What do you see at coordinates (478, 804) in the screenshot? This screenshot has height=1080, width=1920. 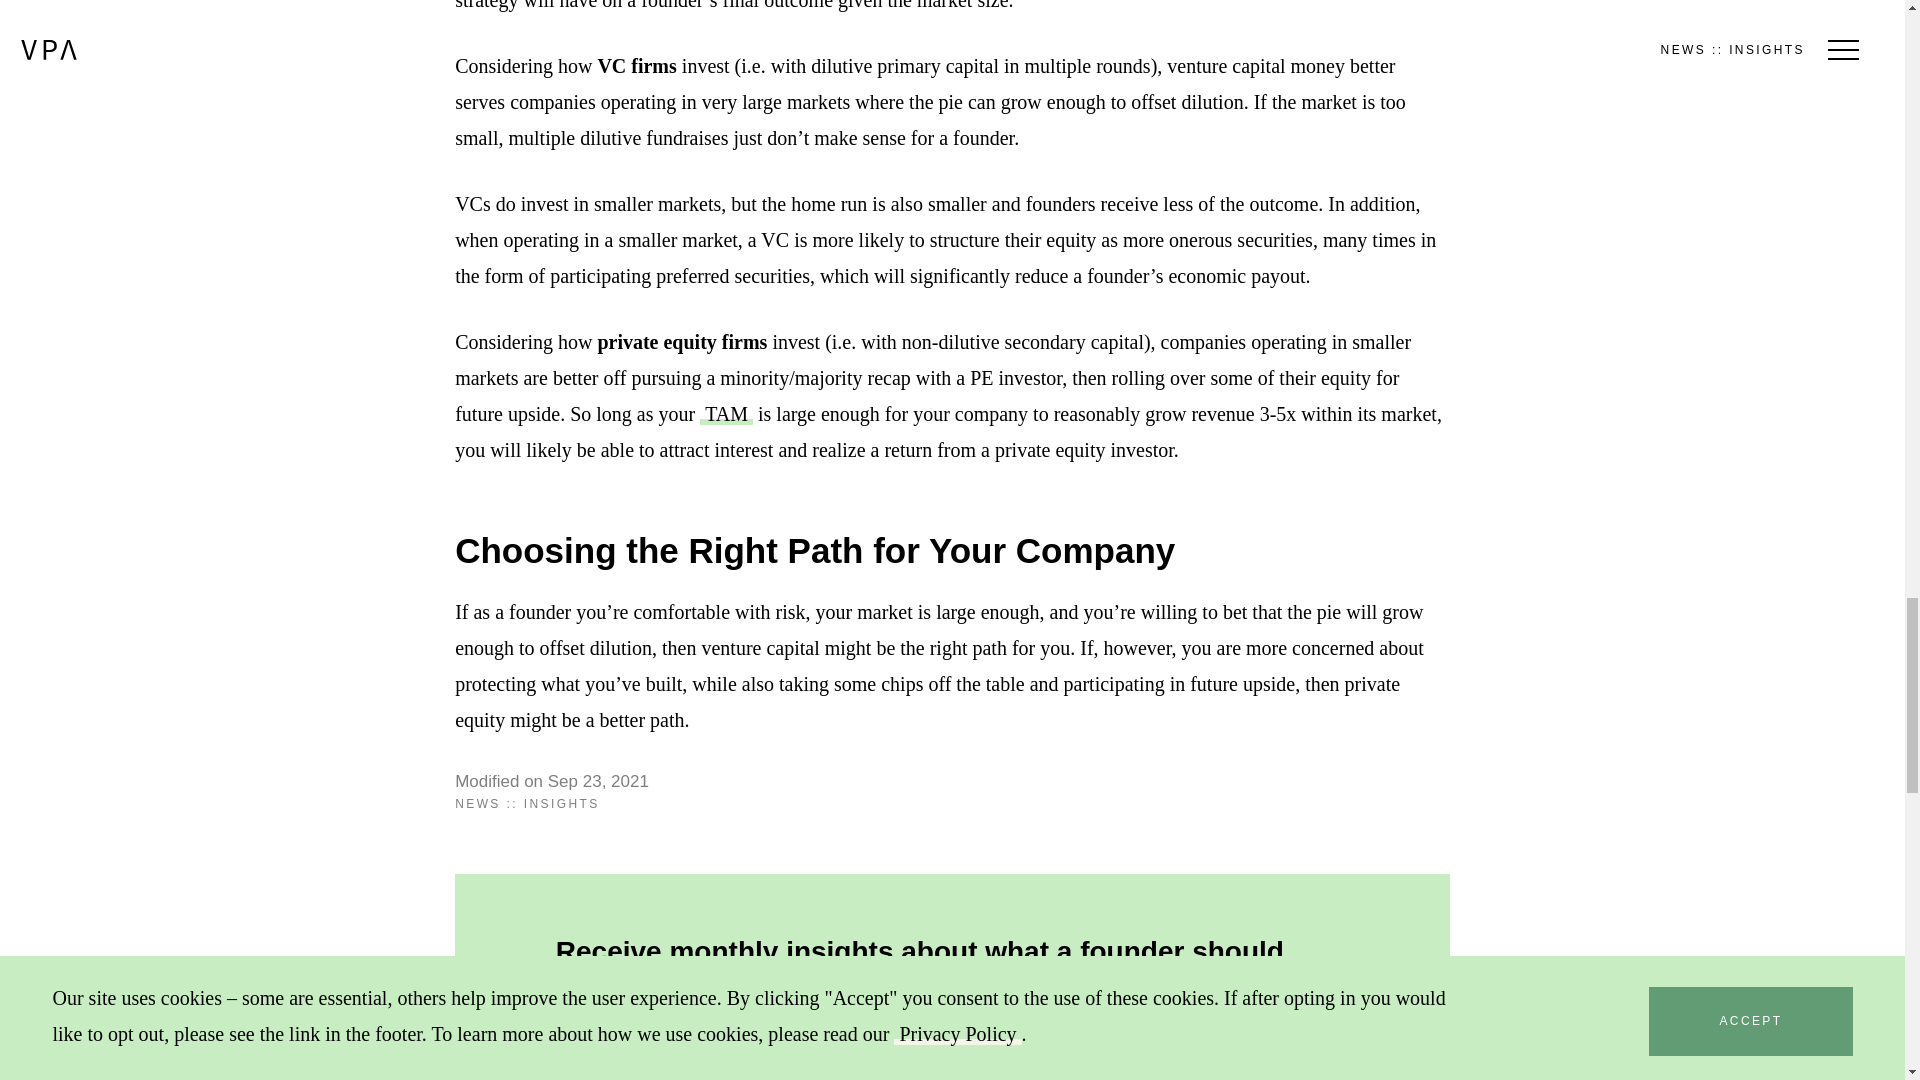 I see `NEWS` at bounding box center [478, 804].